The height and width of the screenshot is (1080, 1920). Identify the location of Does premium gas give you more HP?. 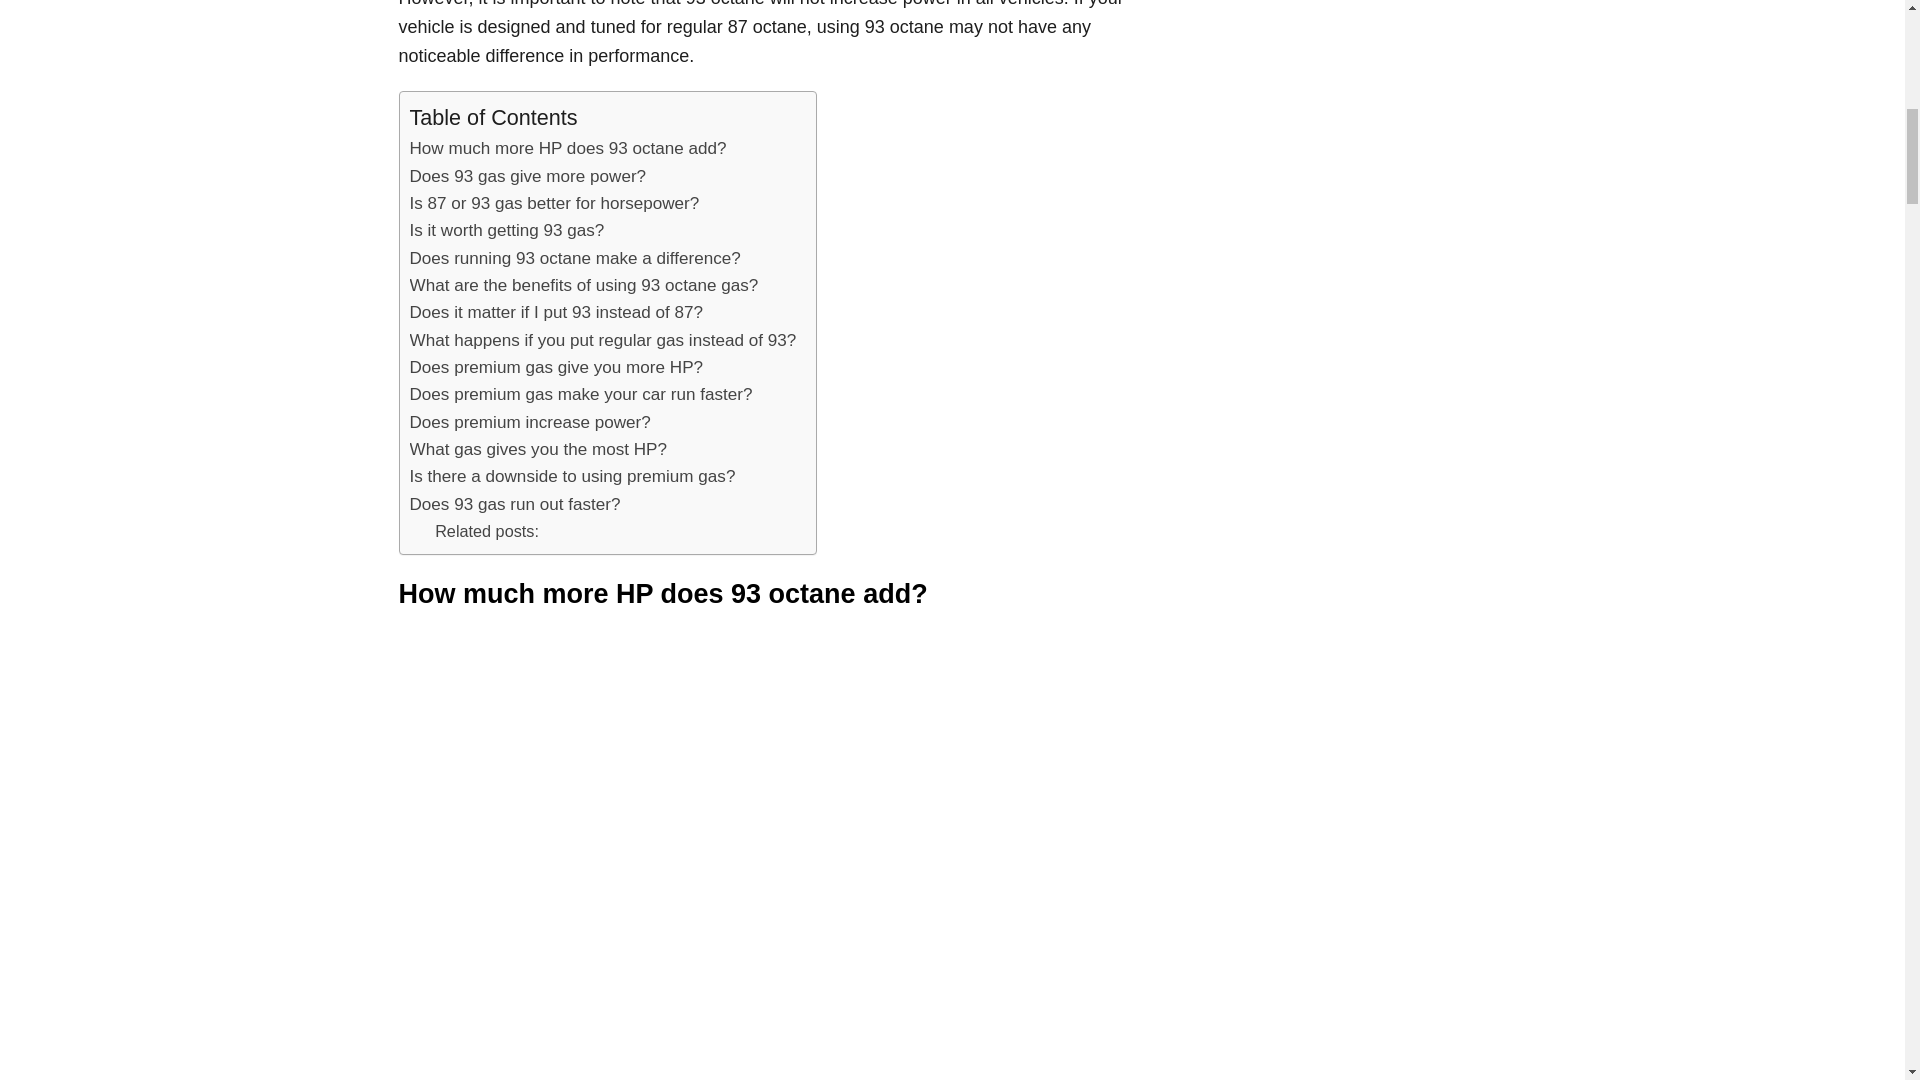
(557, 368).